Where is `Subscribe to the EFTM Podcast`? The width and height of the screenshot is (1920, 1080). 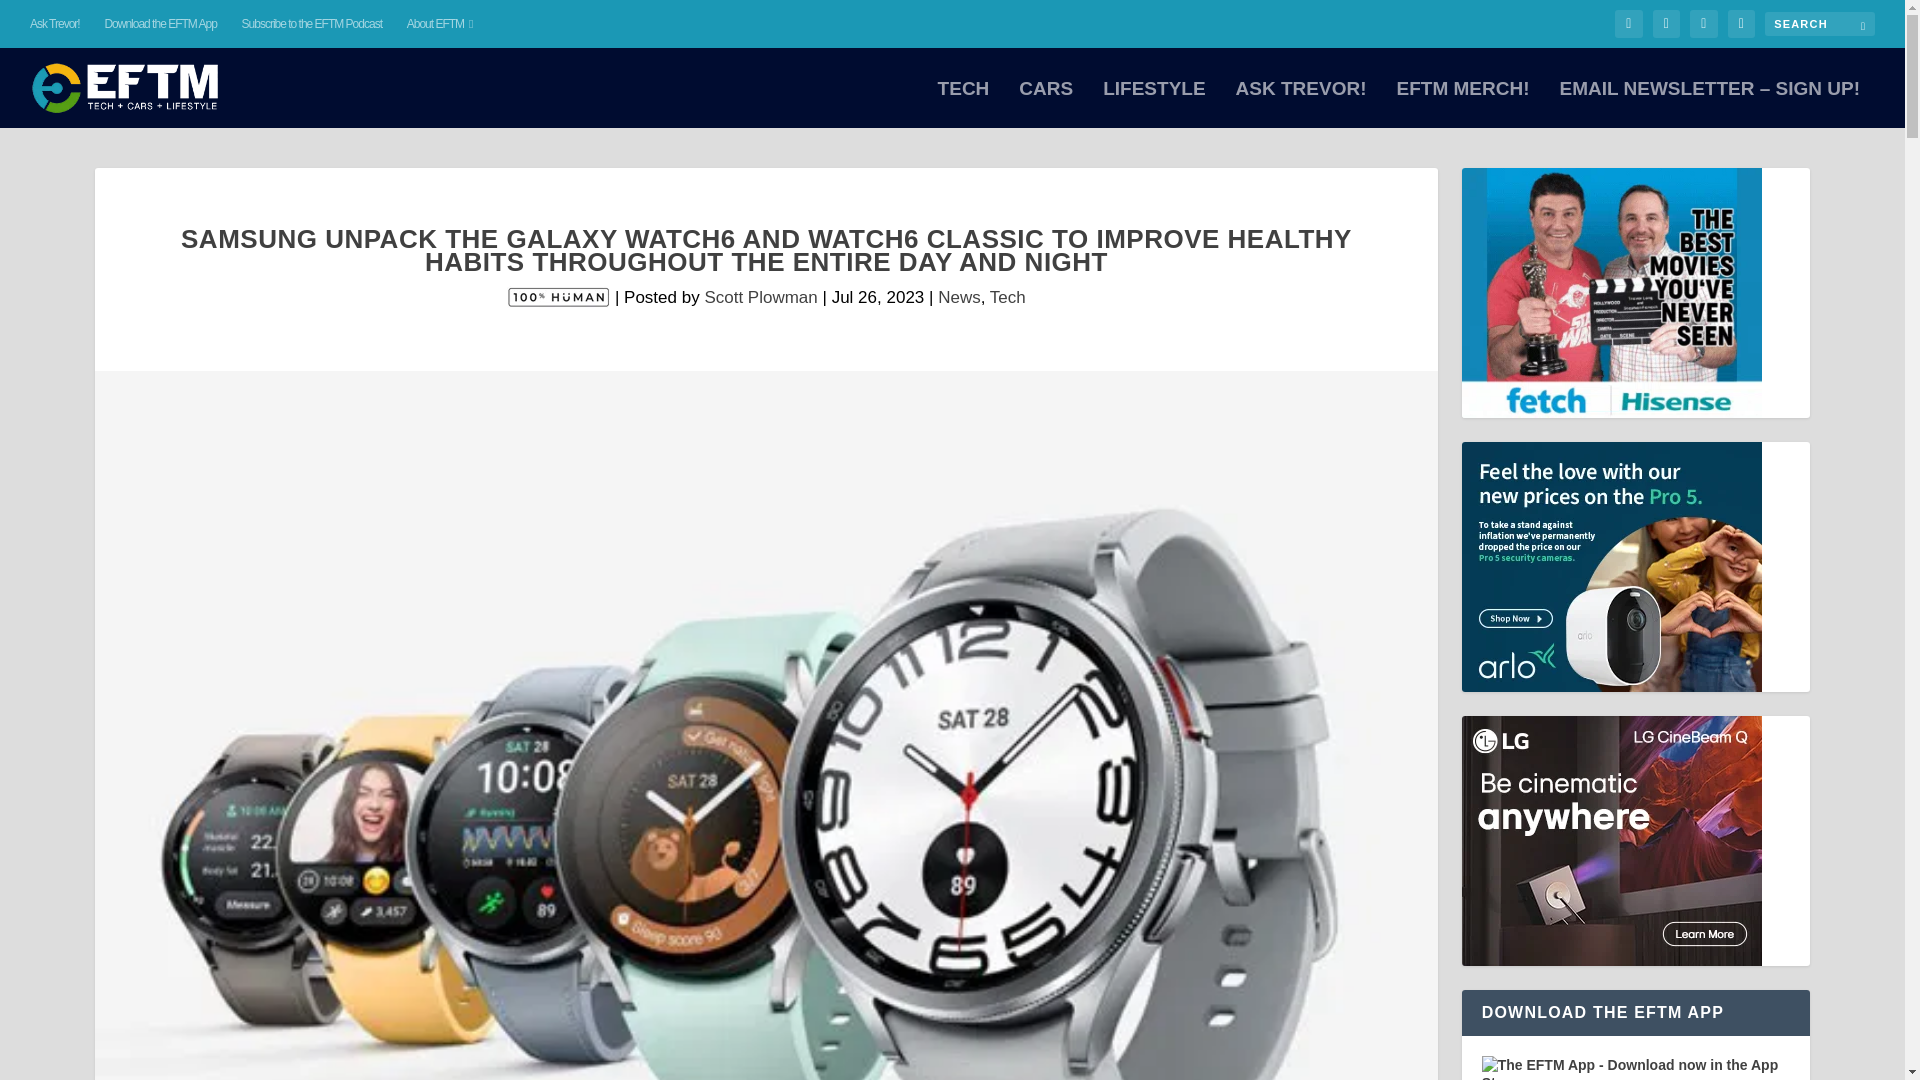
Subscribe to the EFTM Podcast is located at coordinates (312, 24).